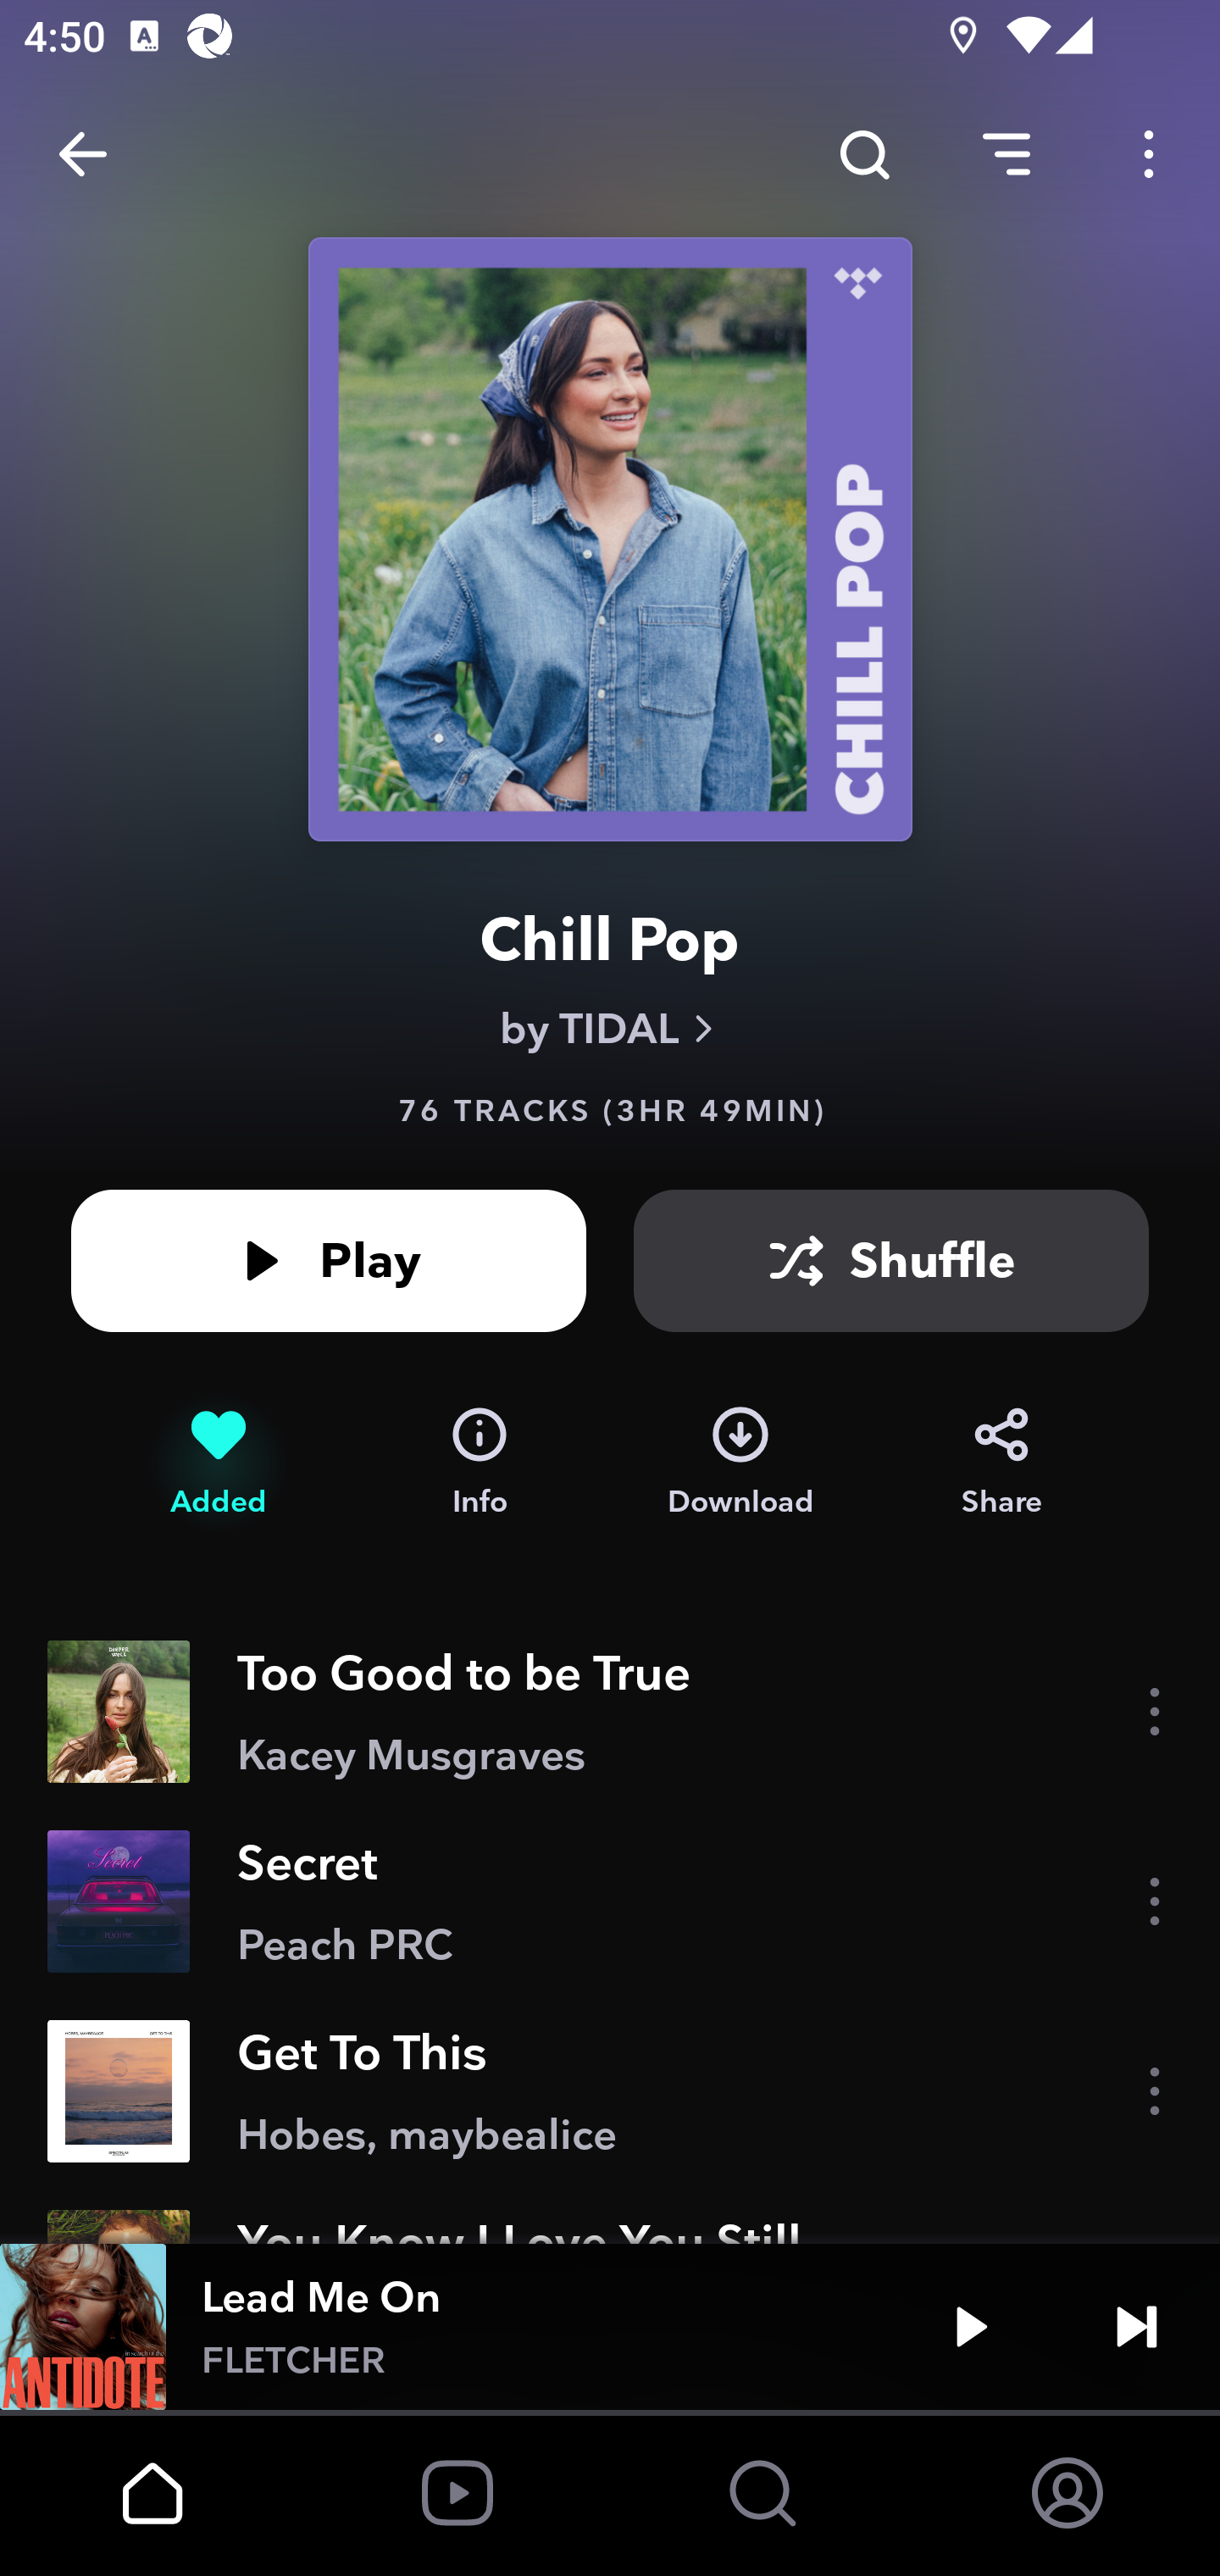  Describe the element at coordinates (740, 1463) in the screenshot. I see `Download` at that location.